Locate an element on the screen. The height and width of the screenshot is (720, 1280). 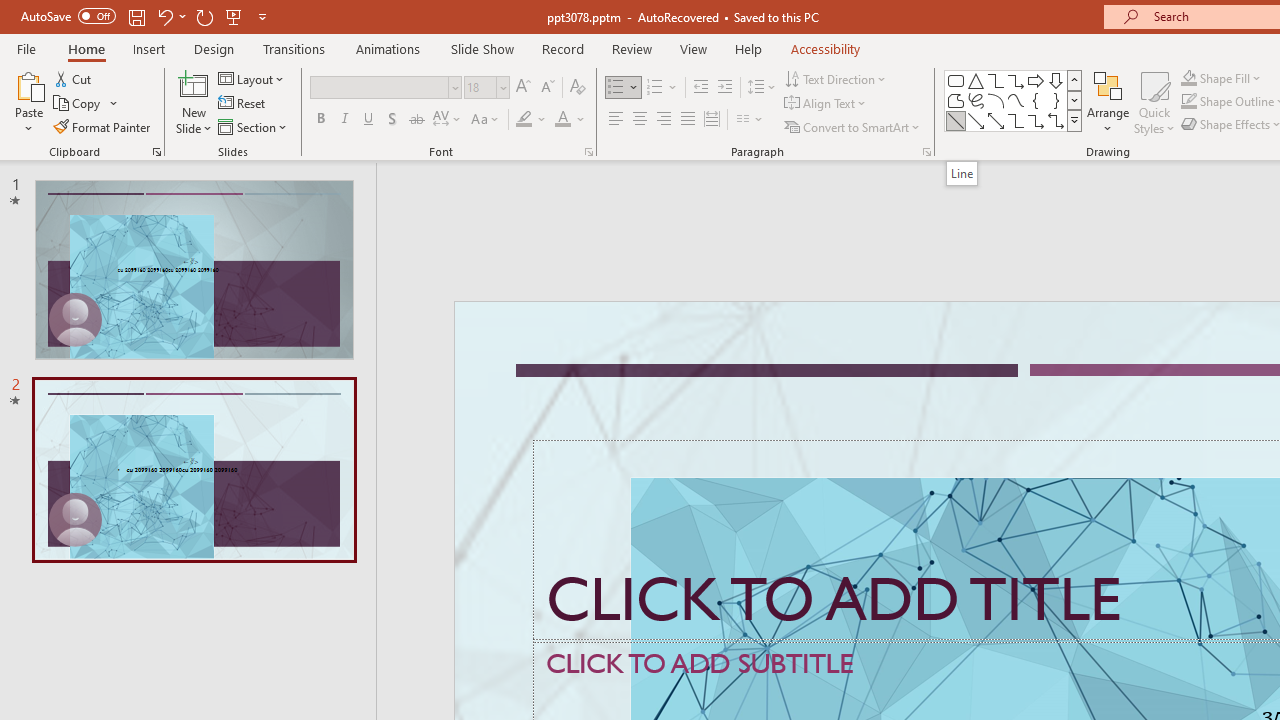
Reset is located at coordinates (243, 104).